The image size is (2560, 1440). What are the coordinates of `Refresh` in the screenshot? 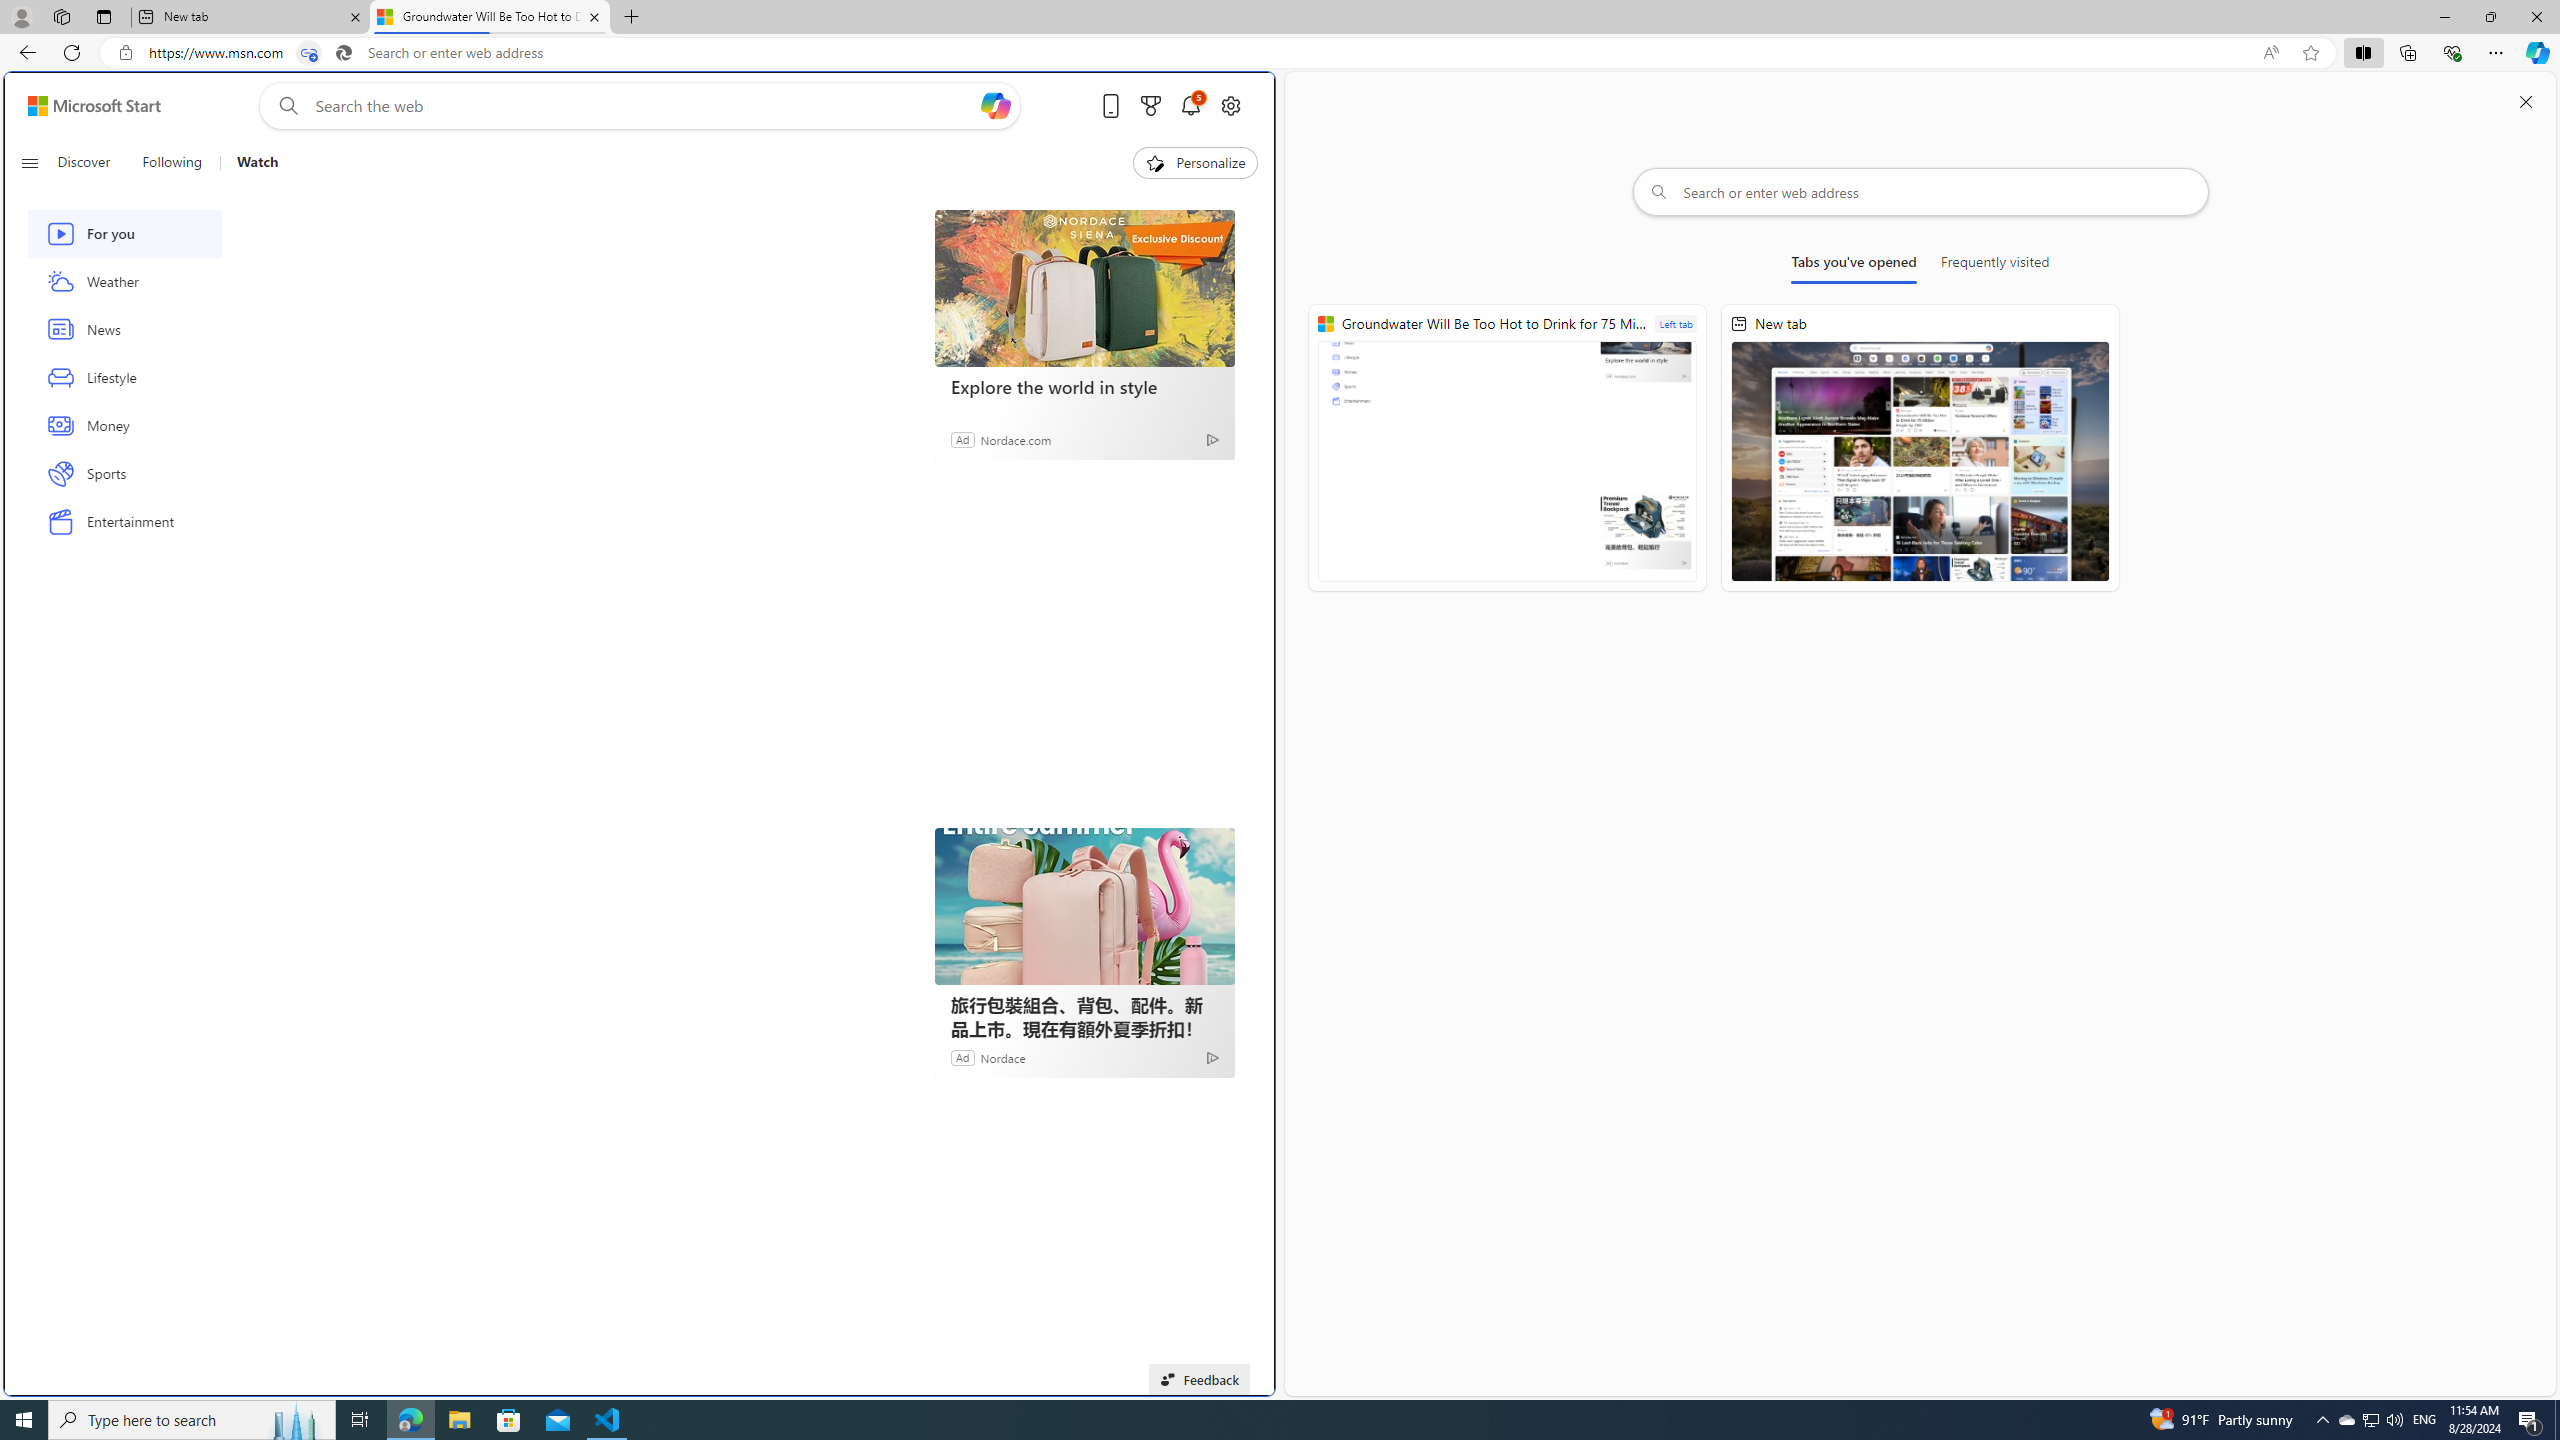 It's located at (72, 52).